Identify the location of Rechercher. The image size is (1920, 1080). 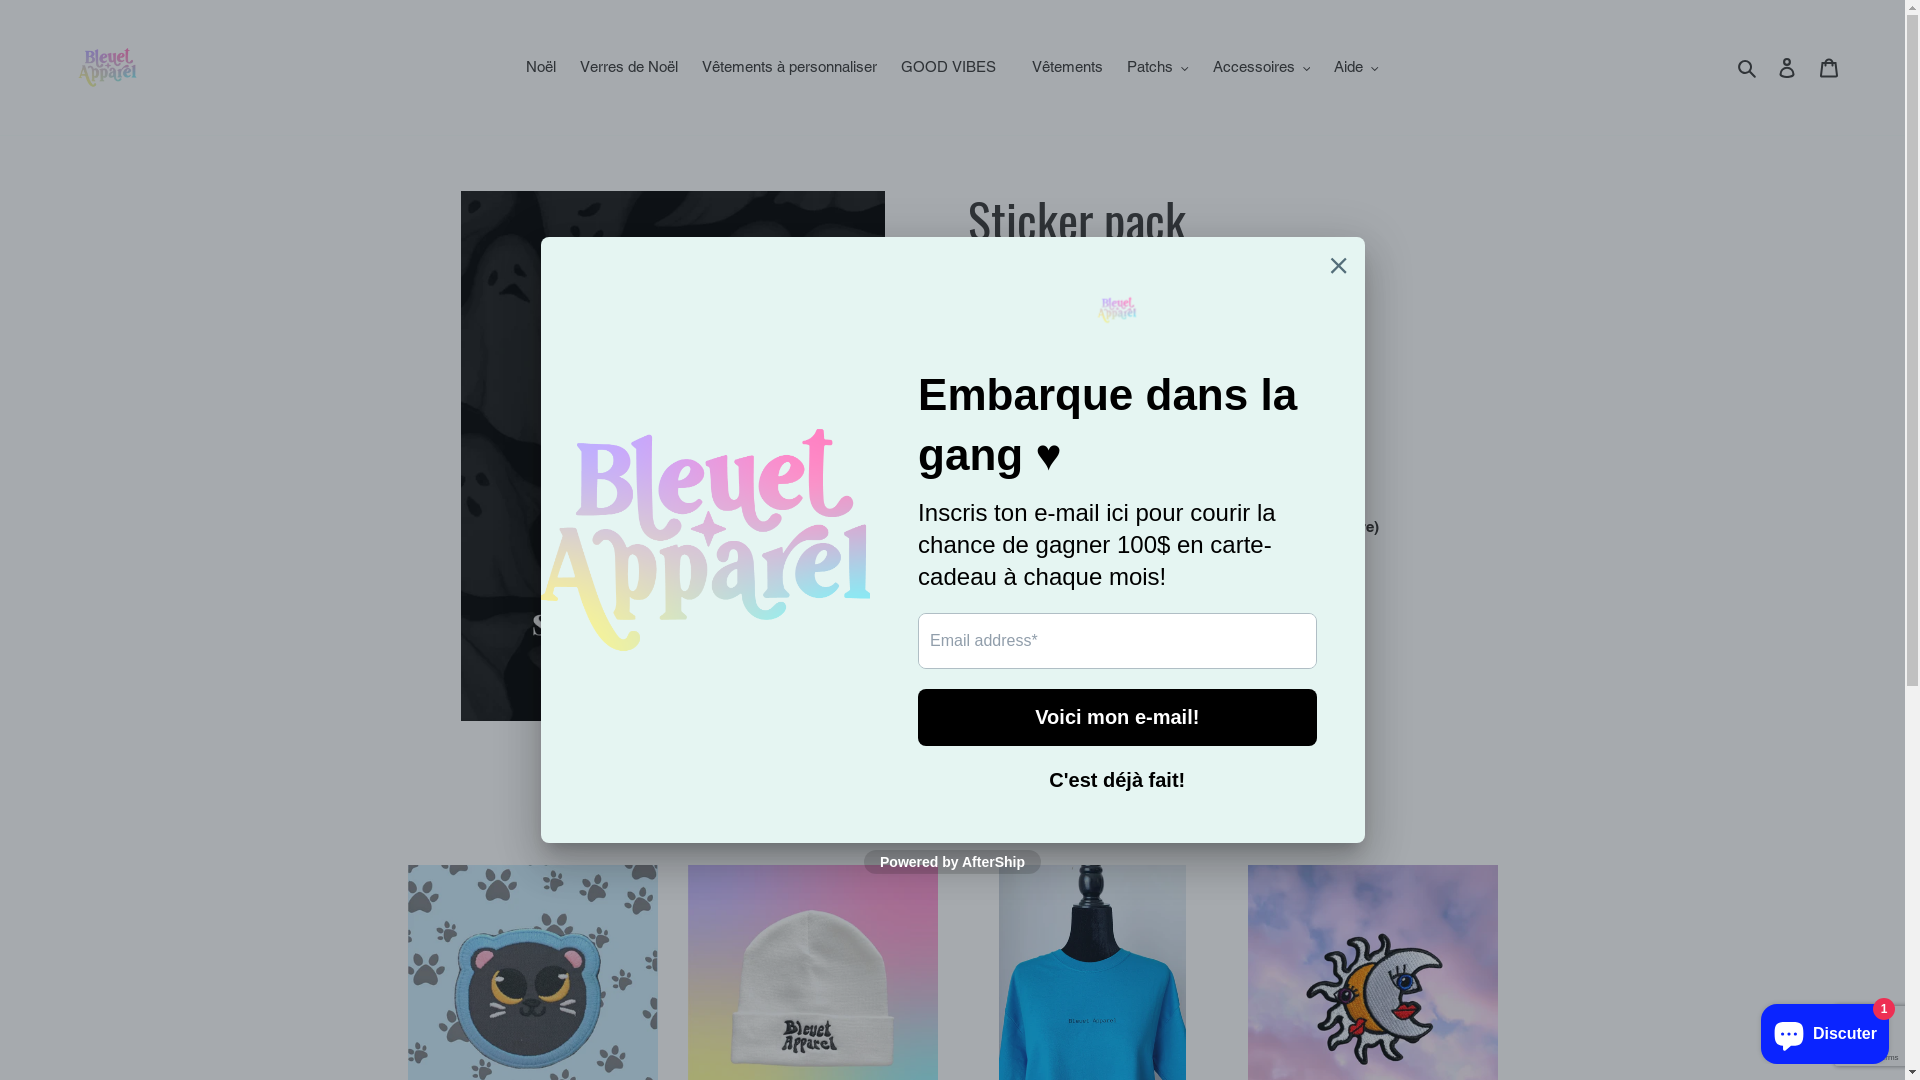
(1748, 68).